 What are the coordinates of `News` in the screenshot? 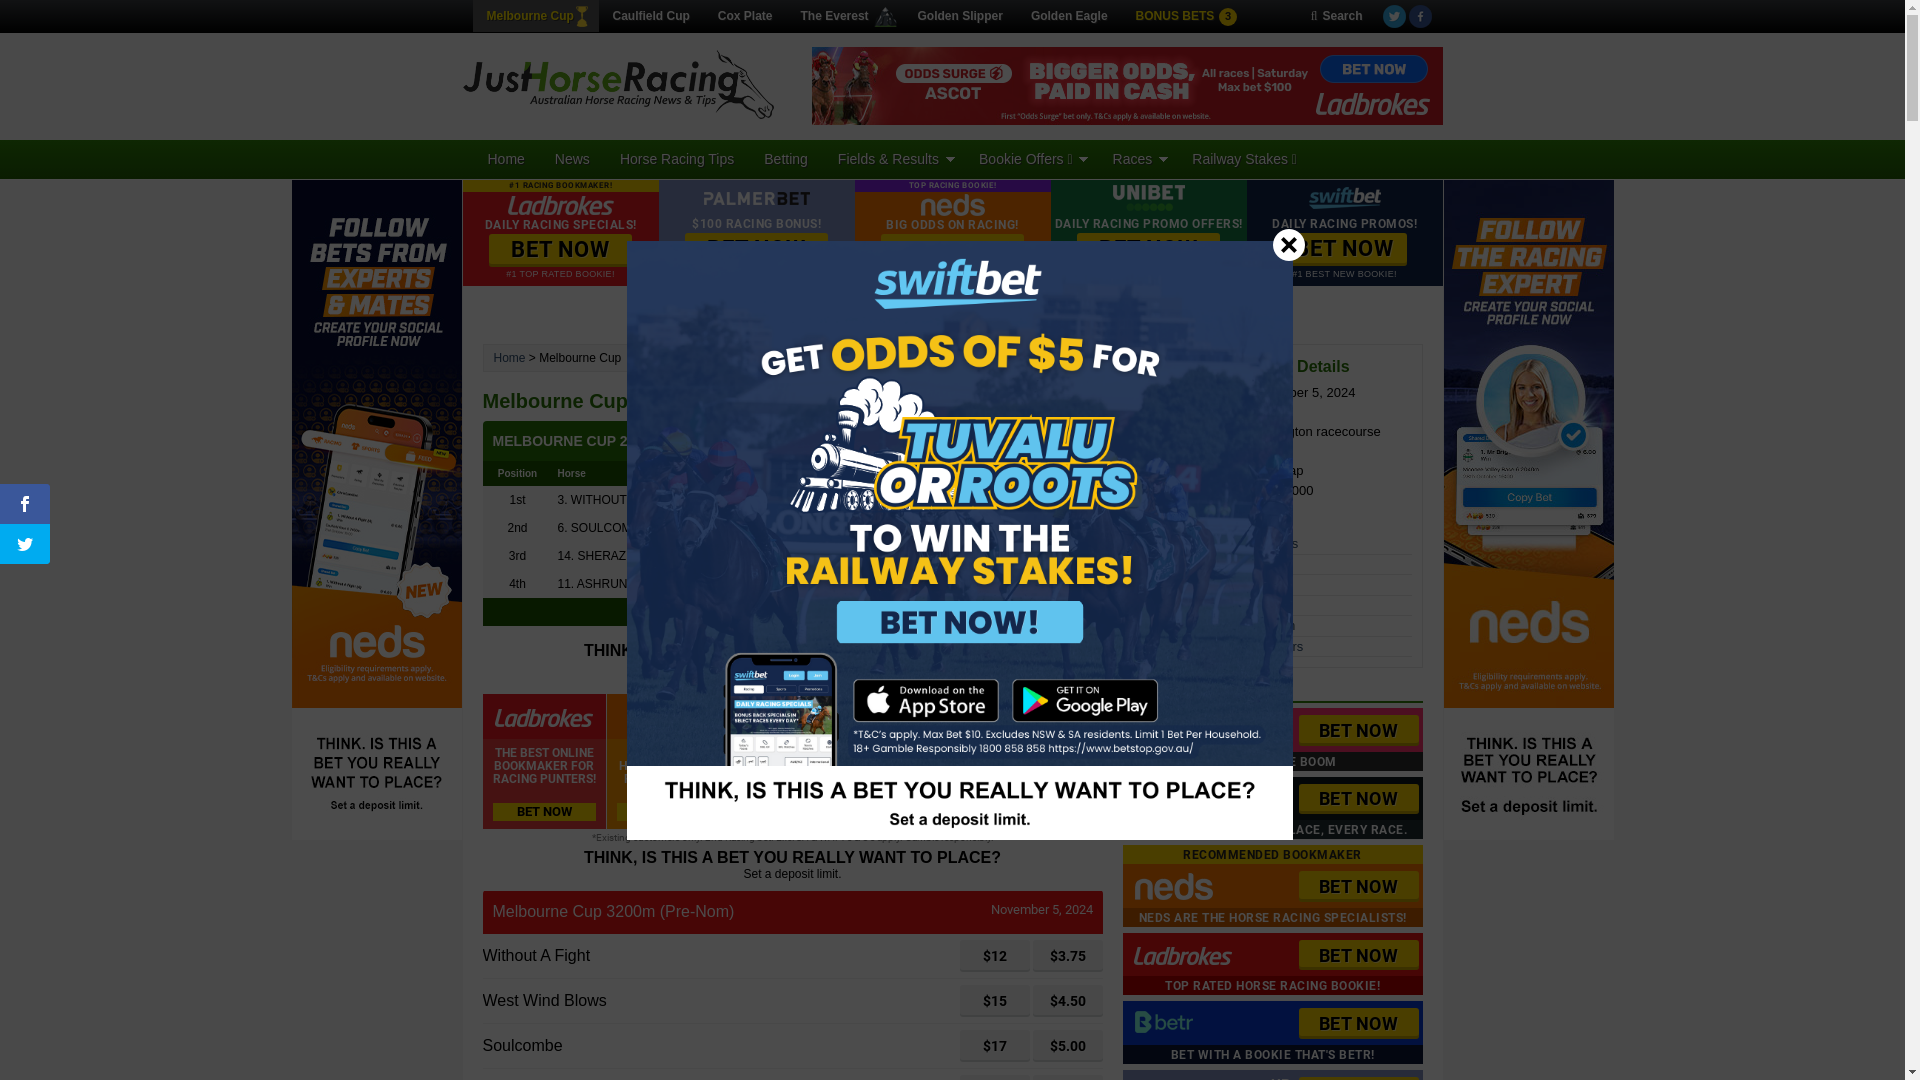 It's located at (572, 159).